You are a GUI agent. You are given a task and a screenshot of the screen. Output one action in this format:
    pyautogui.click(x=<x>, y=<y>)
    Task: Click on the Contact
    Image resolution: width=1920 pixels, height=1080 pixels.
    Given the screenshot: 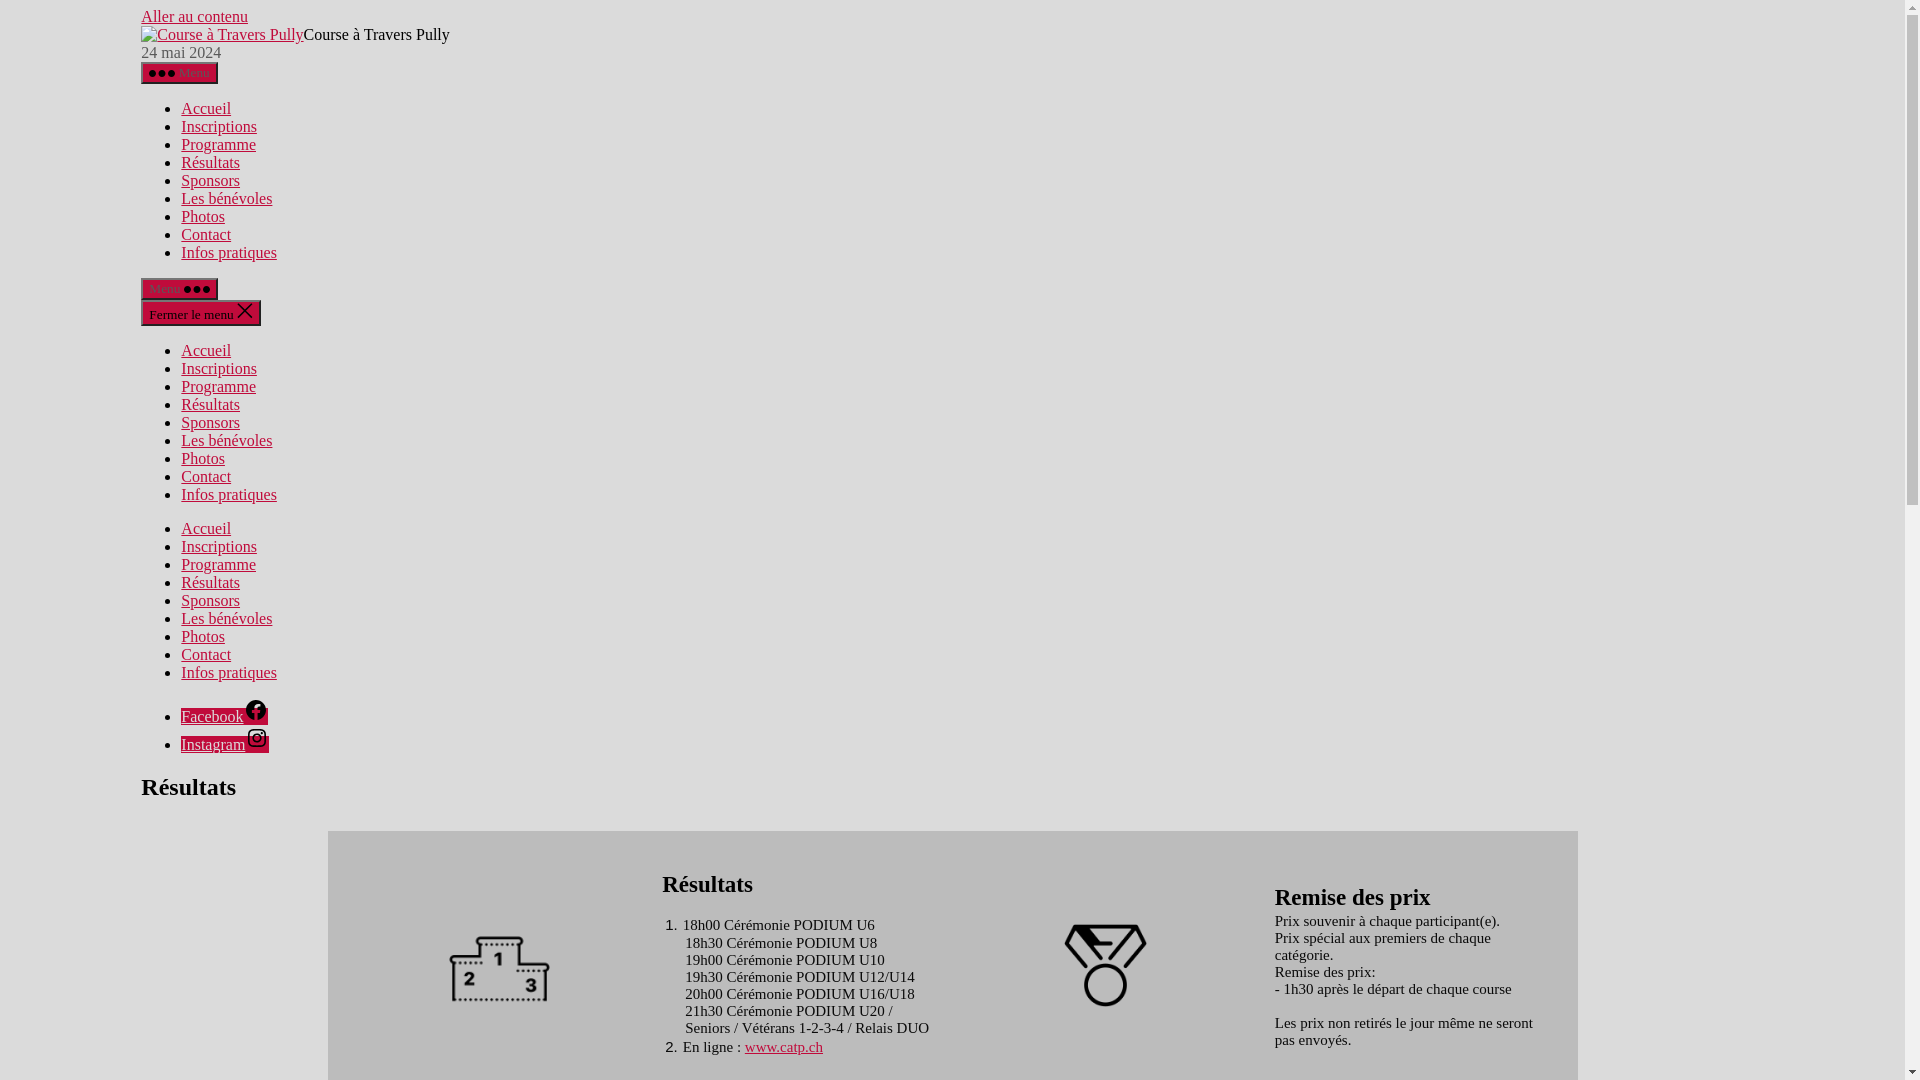 What is the action you would take?
    pyautogui.click(x=206, y=476)
    